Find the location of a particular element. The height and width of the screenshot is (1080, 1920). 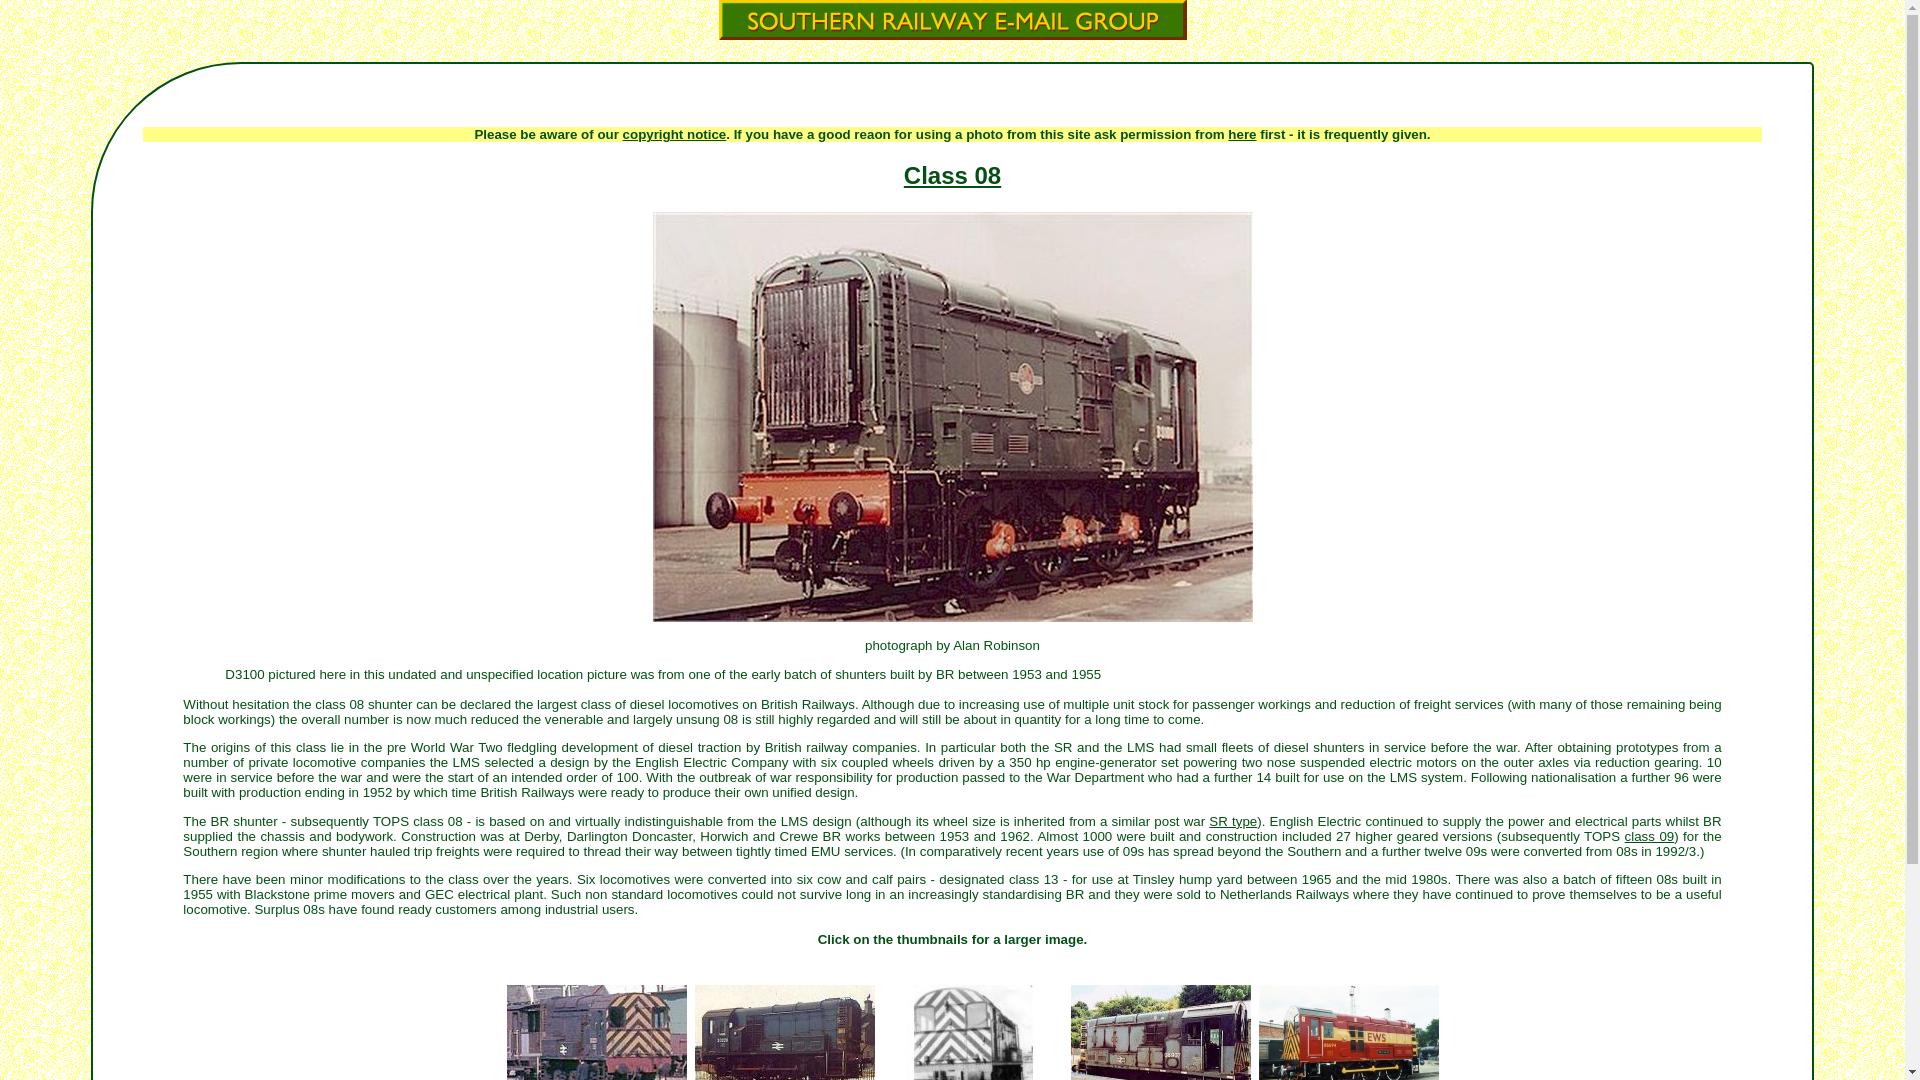

Click to enlarge is located at coordinates (783, 1031).